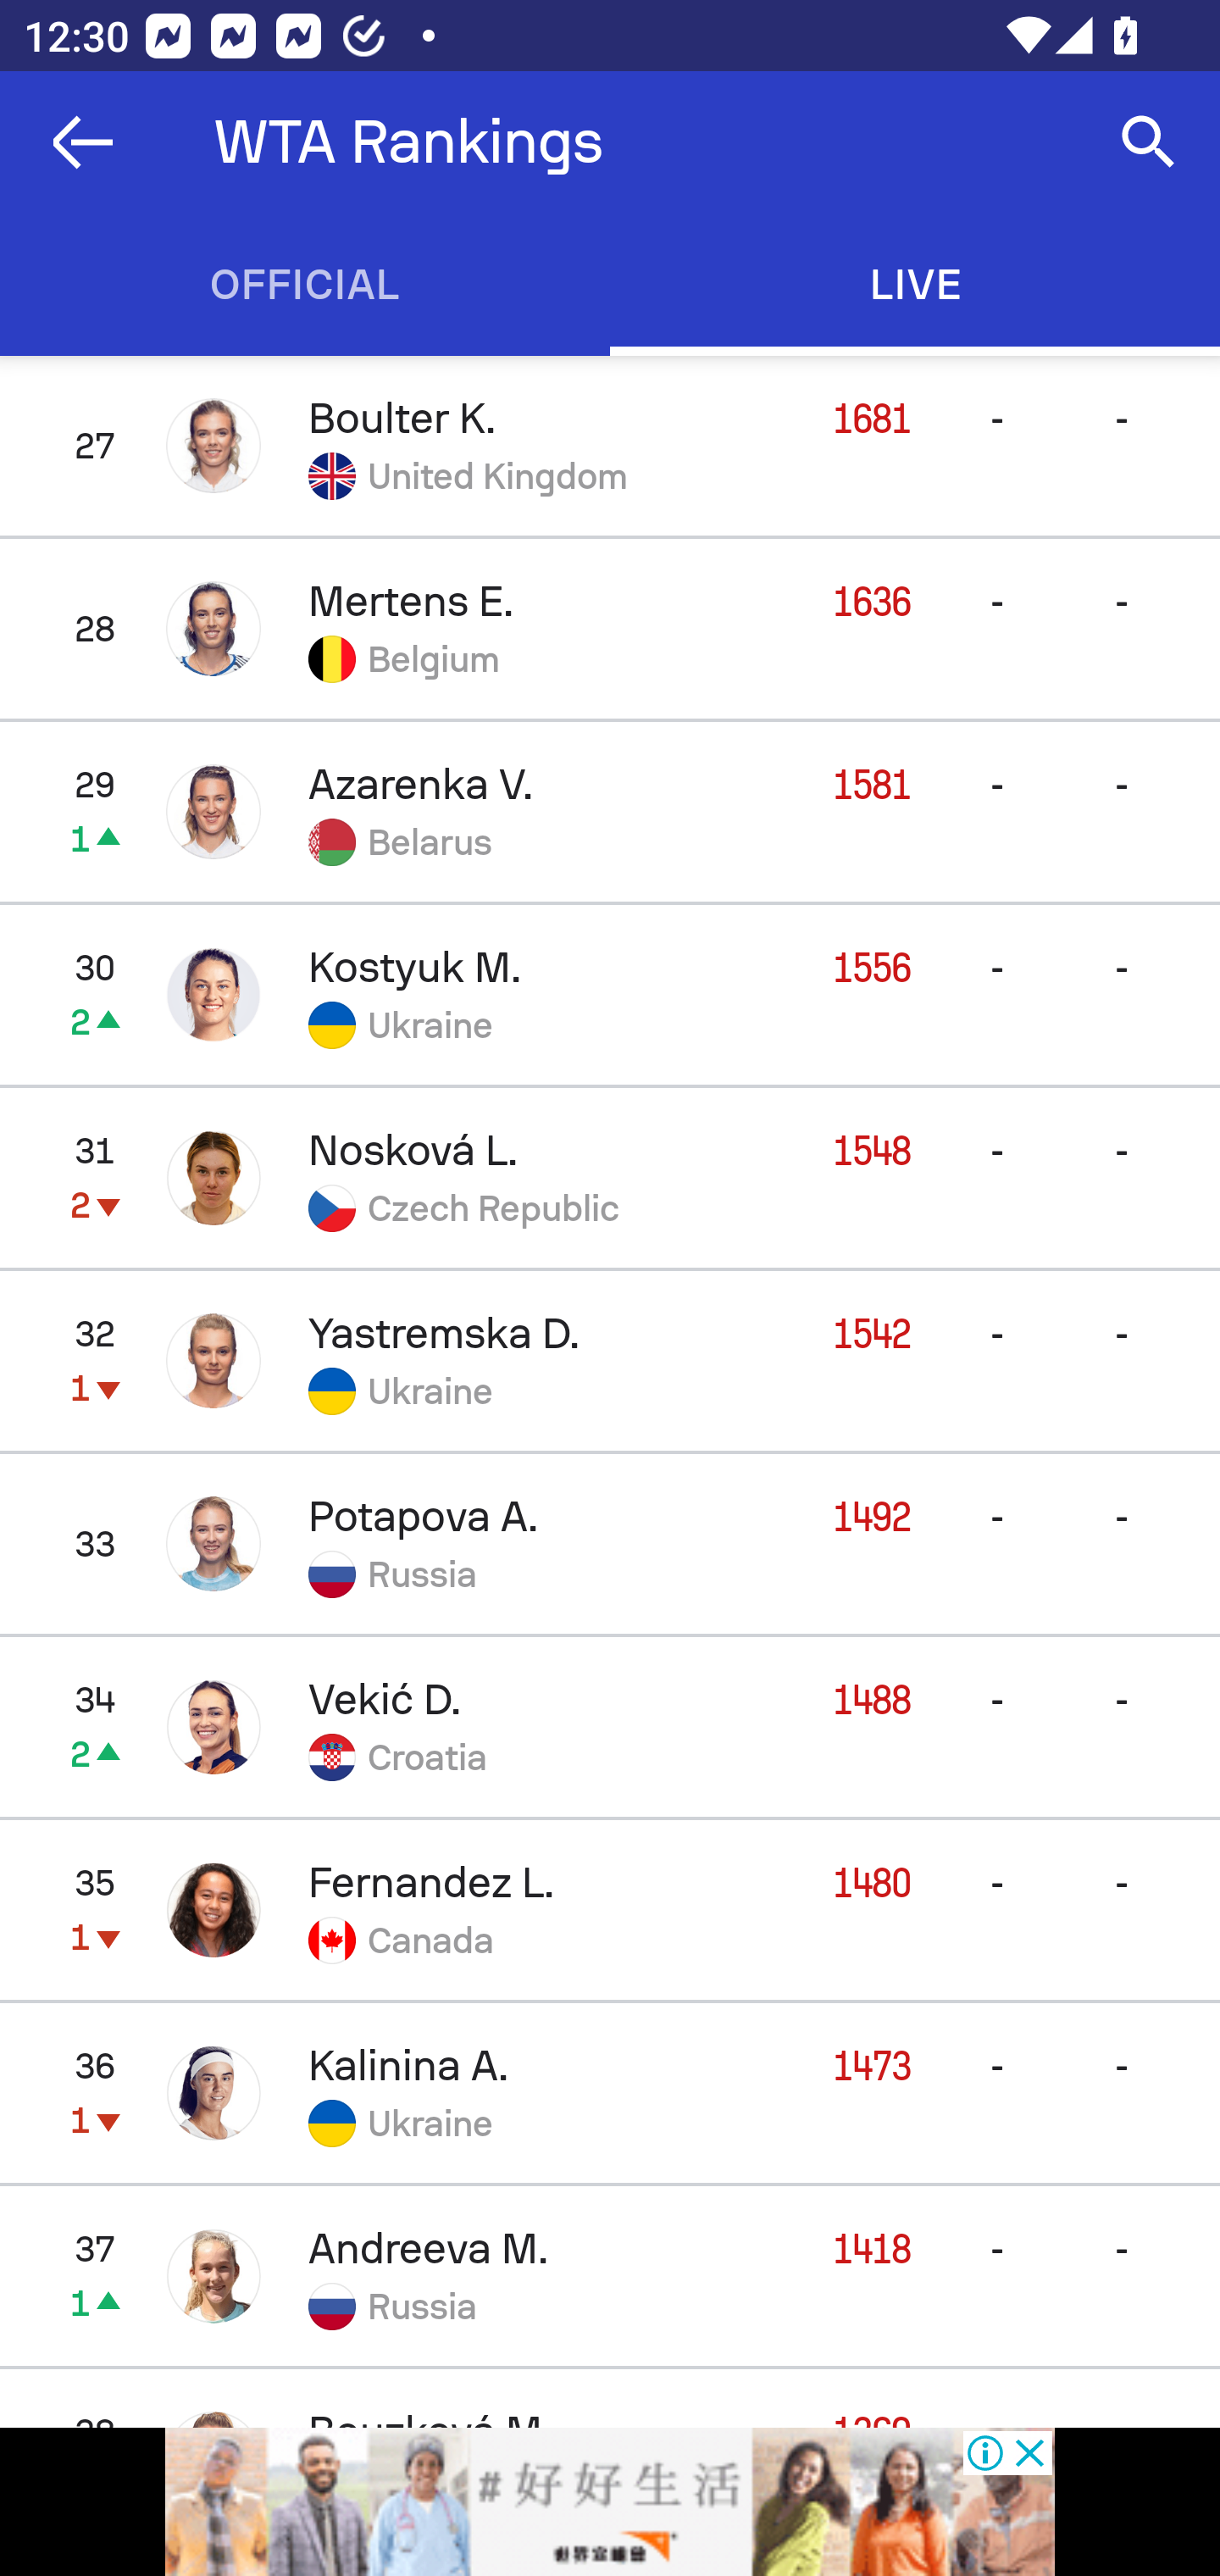  Describe the element at coordinates (610, 1910) in the screenshot. I see `35 1 Fernandez L. 1480 - - Canada` at that location.